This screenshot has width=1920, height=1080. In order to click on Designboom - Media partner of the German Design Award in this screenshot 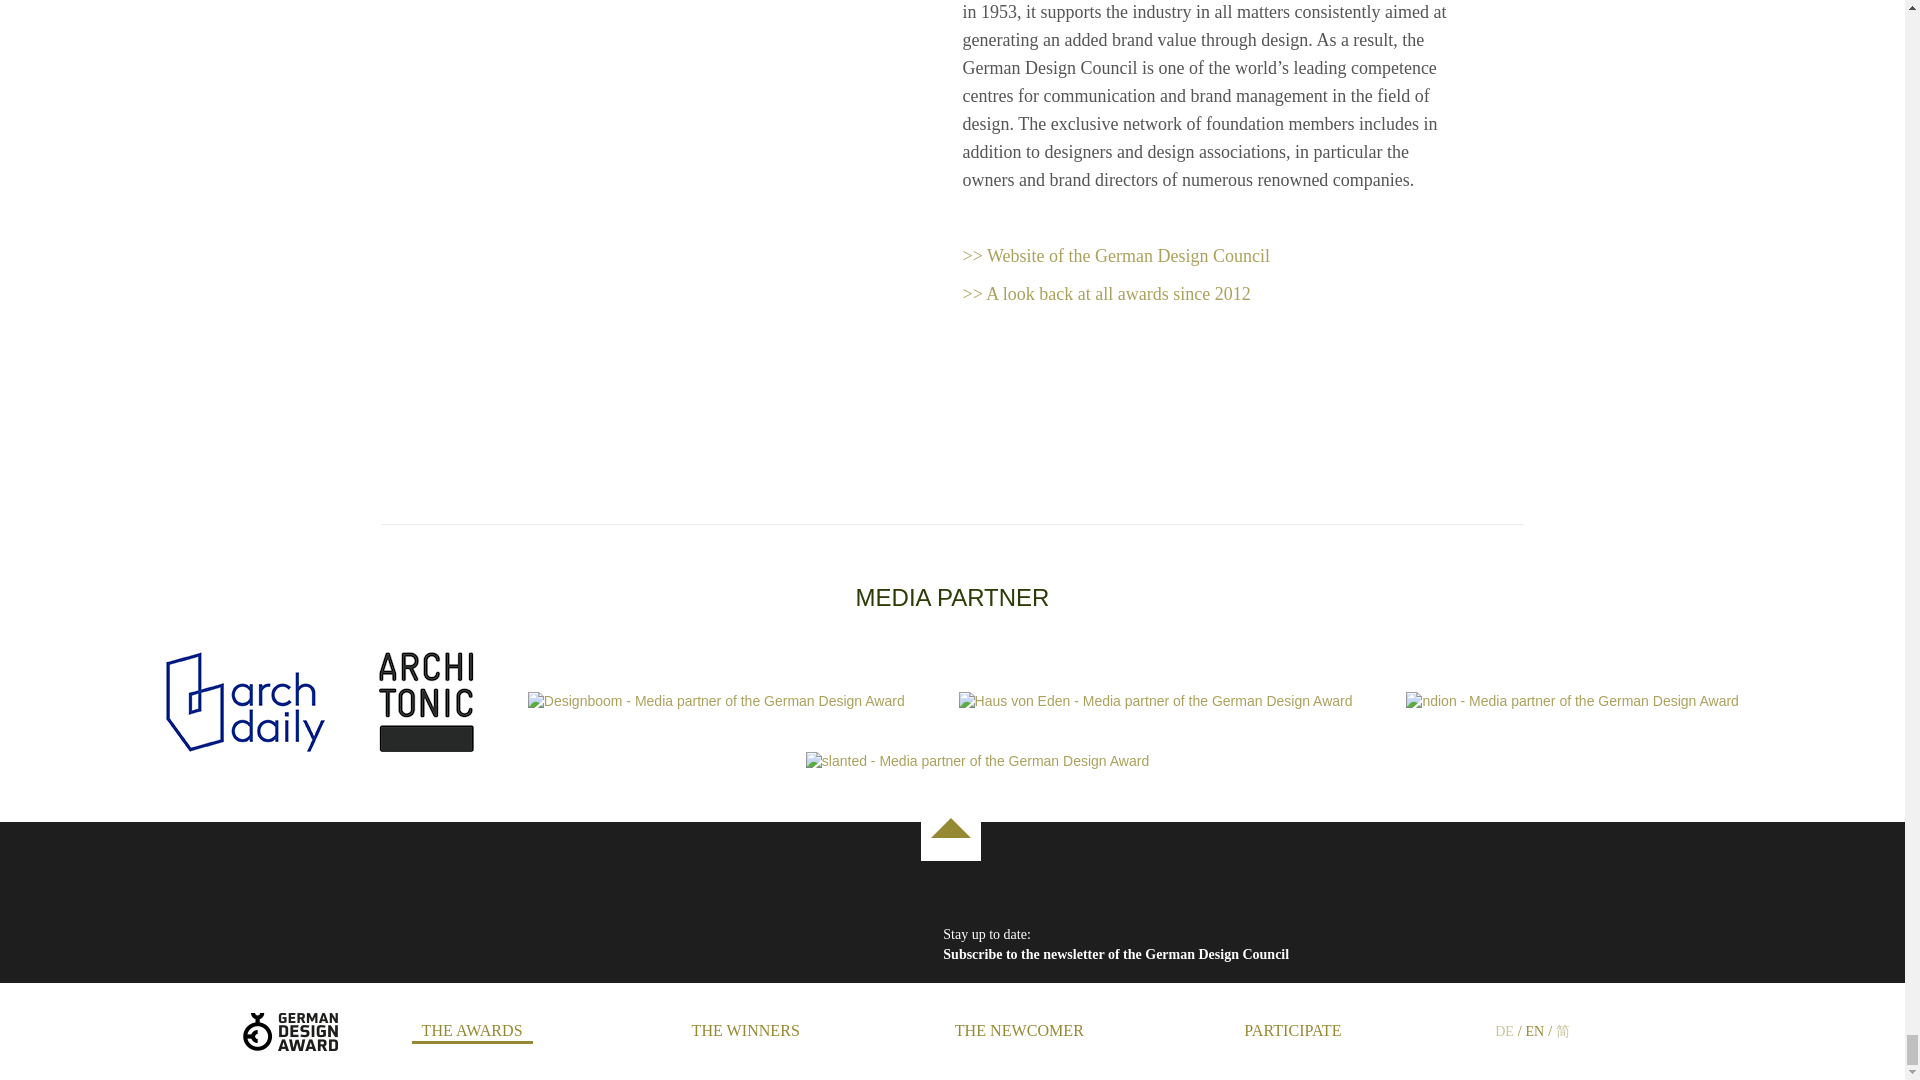, I will do `click(741, 702)`.